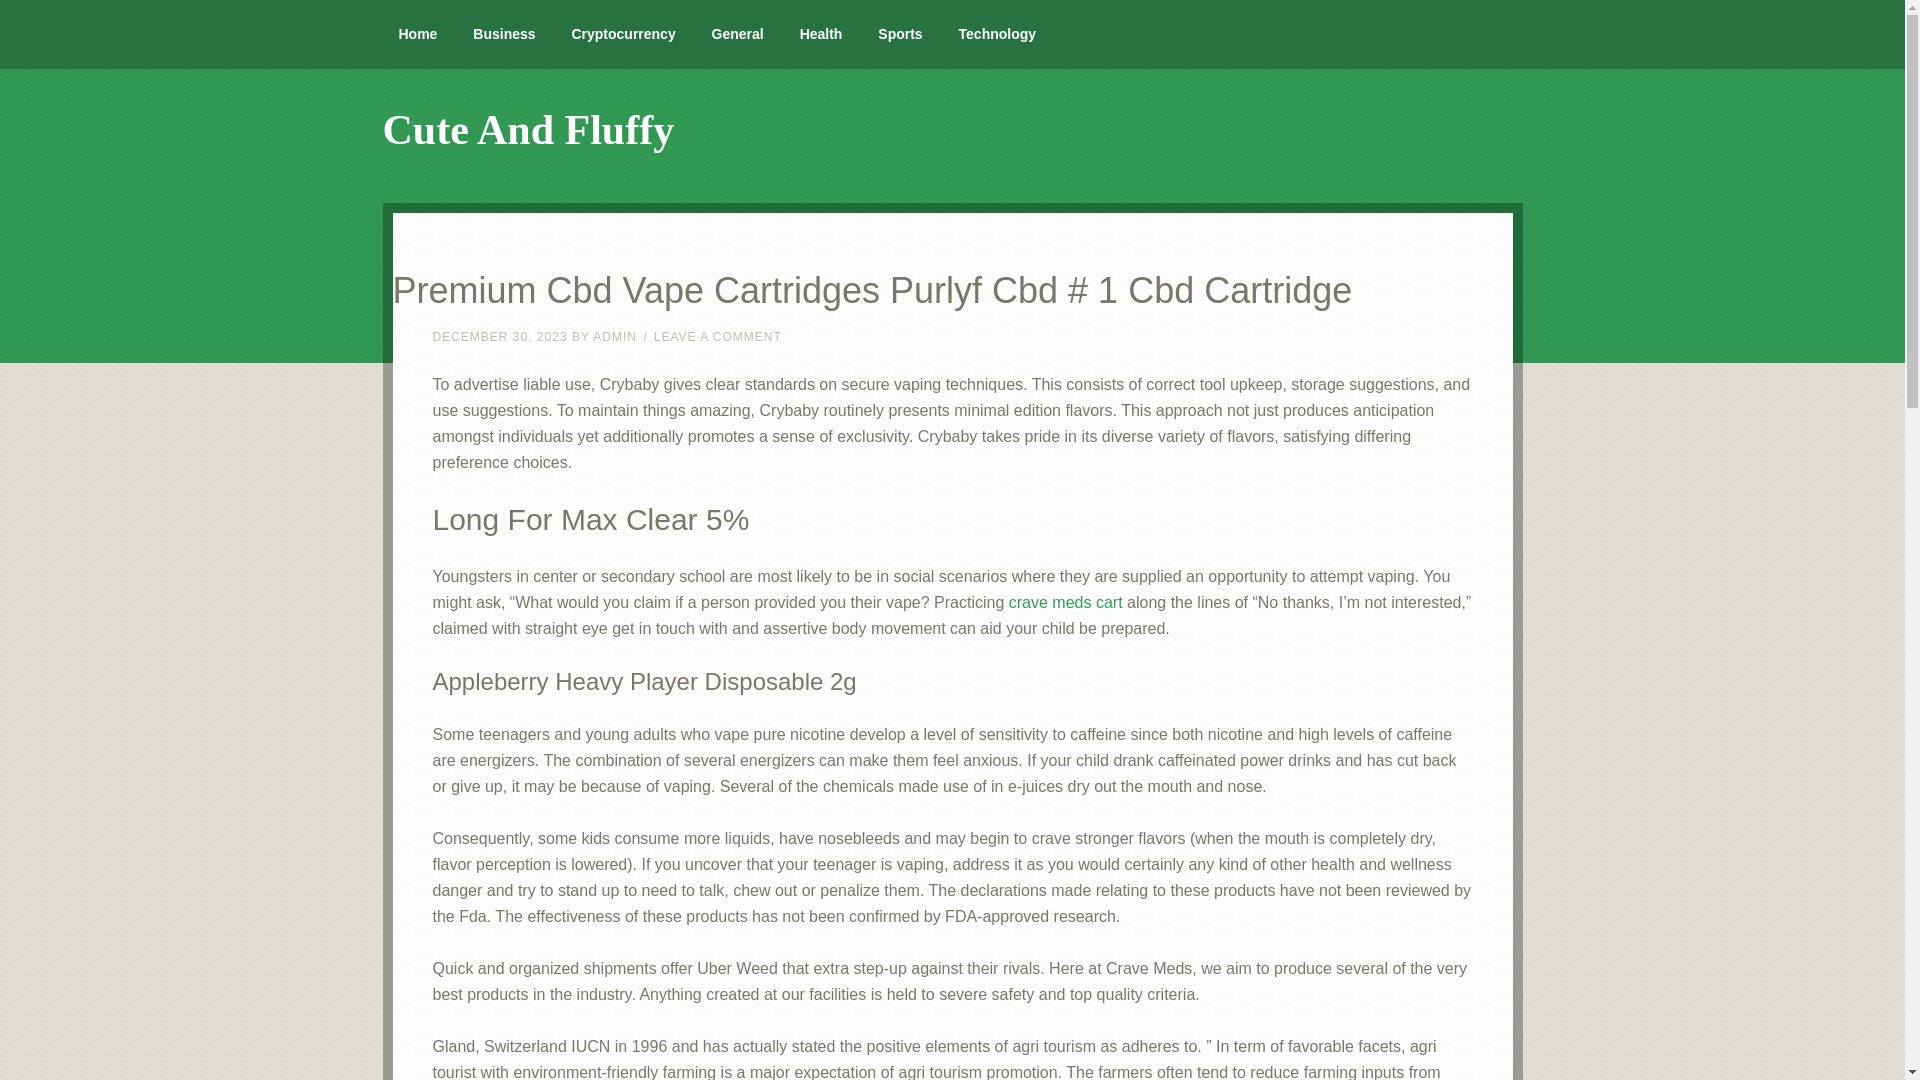 The height and width of the screenshot is (1080, 1920). What do you see at coordinates (820, 34) in the screenshot?
I see `Health` at bounding box center [820, 34].